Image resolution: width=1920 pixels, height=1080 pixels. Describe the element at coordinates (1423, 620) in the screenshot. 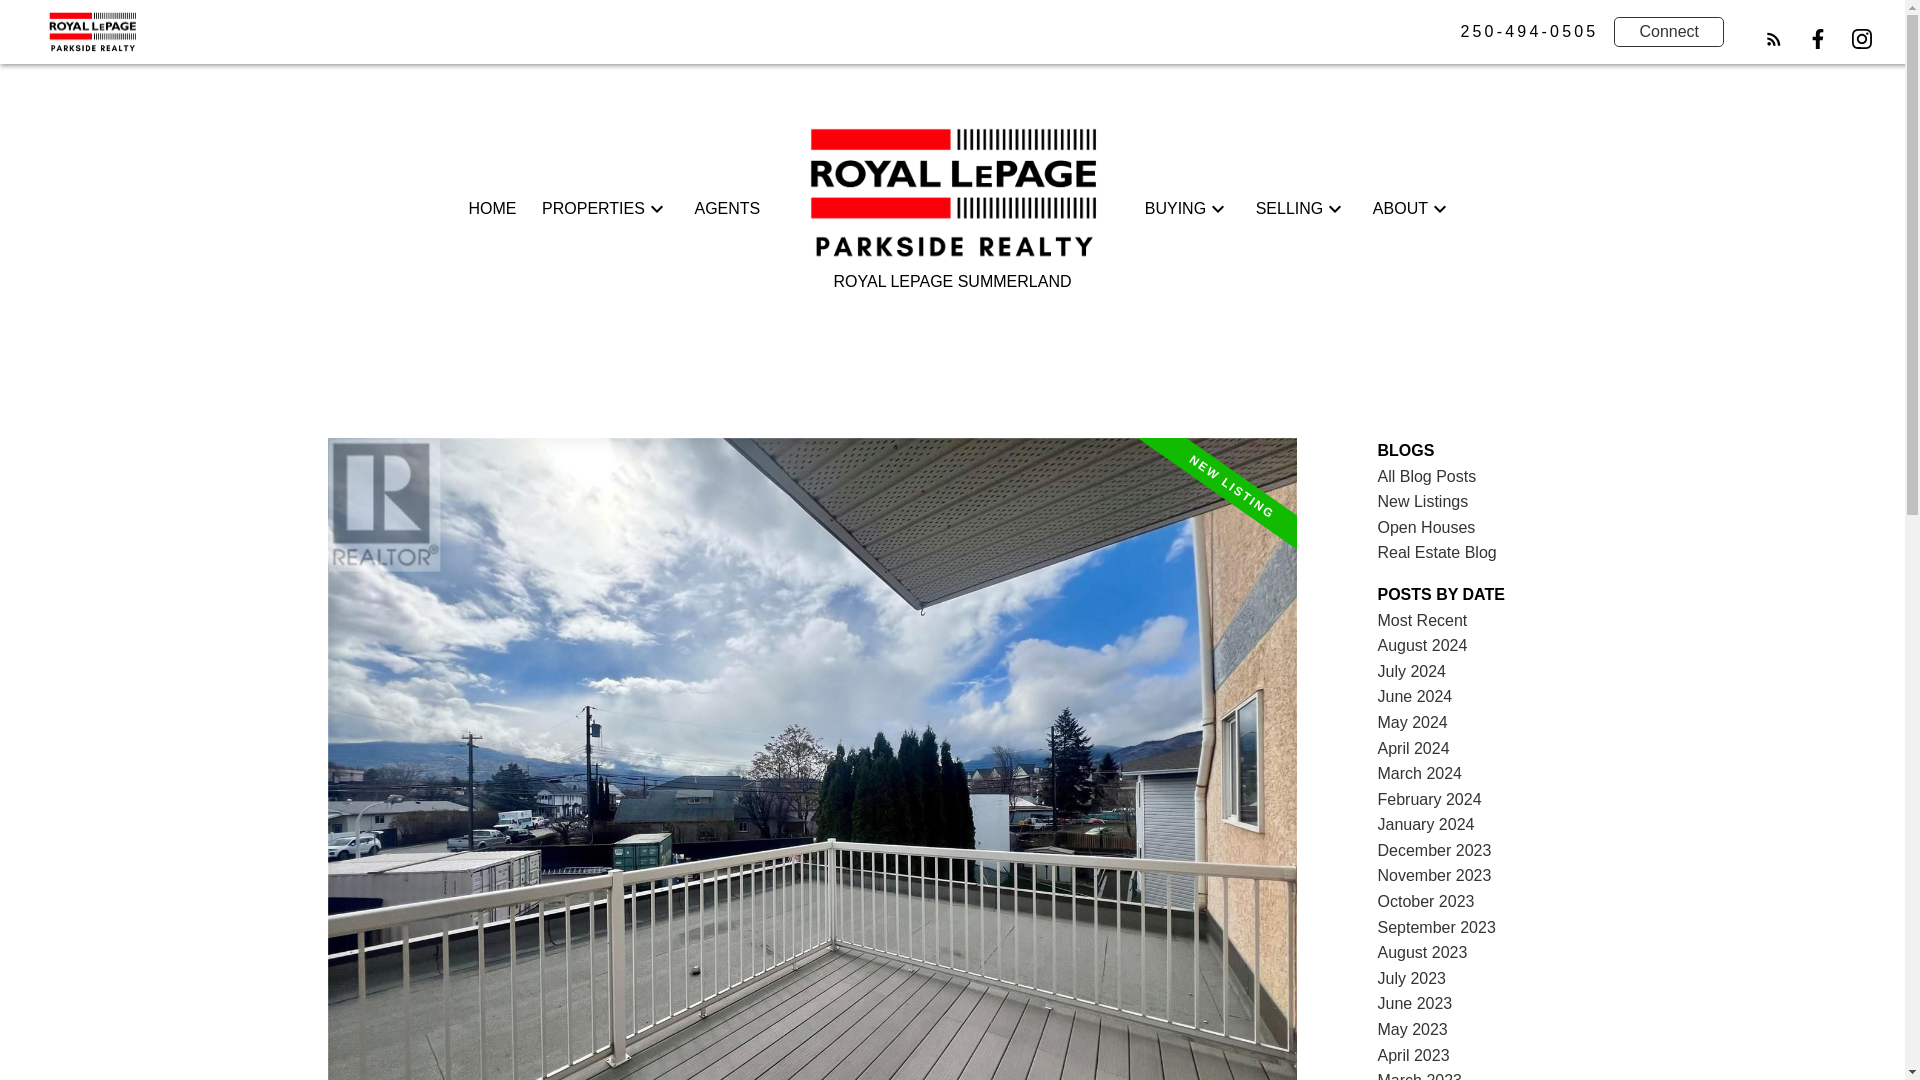

I see `Most Recent` at that location.